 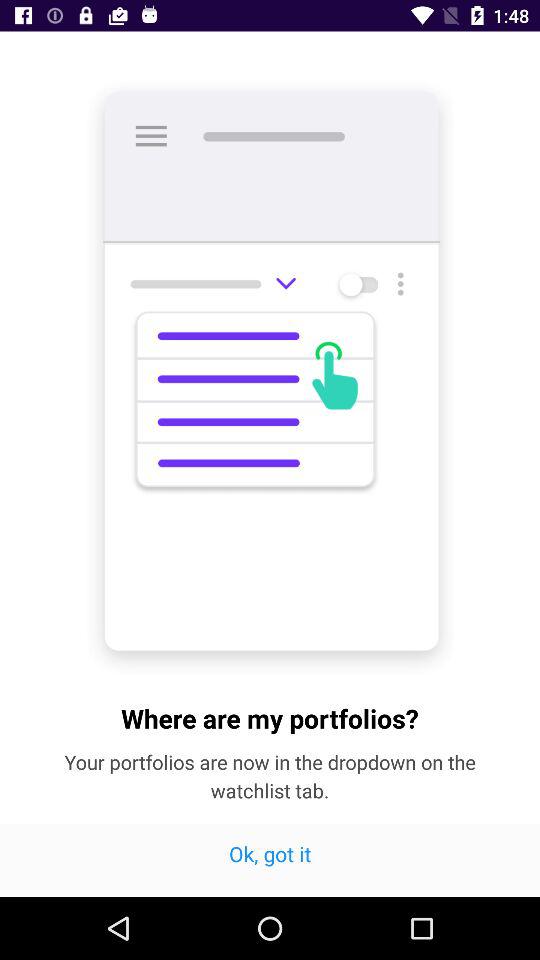 What do you see at coordinates (270, 860) in the screenshot?
I see `tap icon below your portfolios are` at bounding box center [270, 860].